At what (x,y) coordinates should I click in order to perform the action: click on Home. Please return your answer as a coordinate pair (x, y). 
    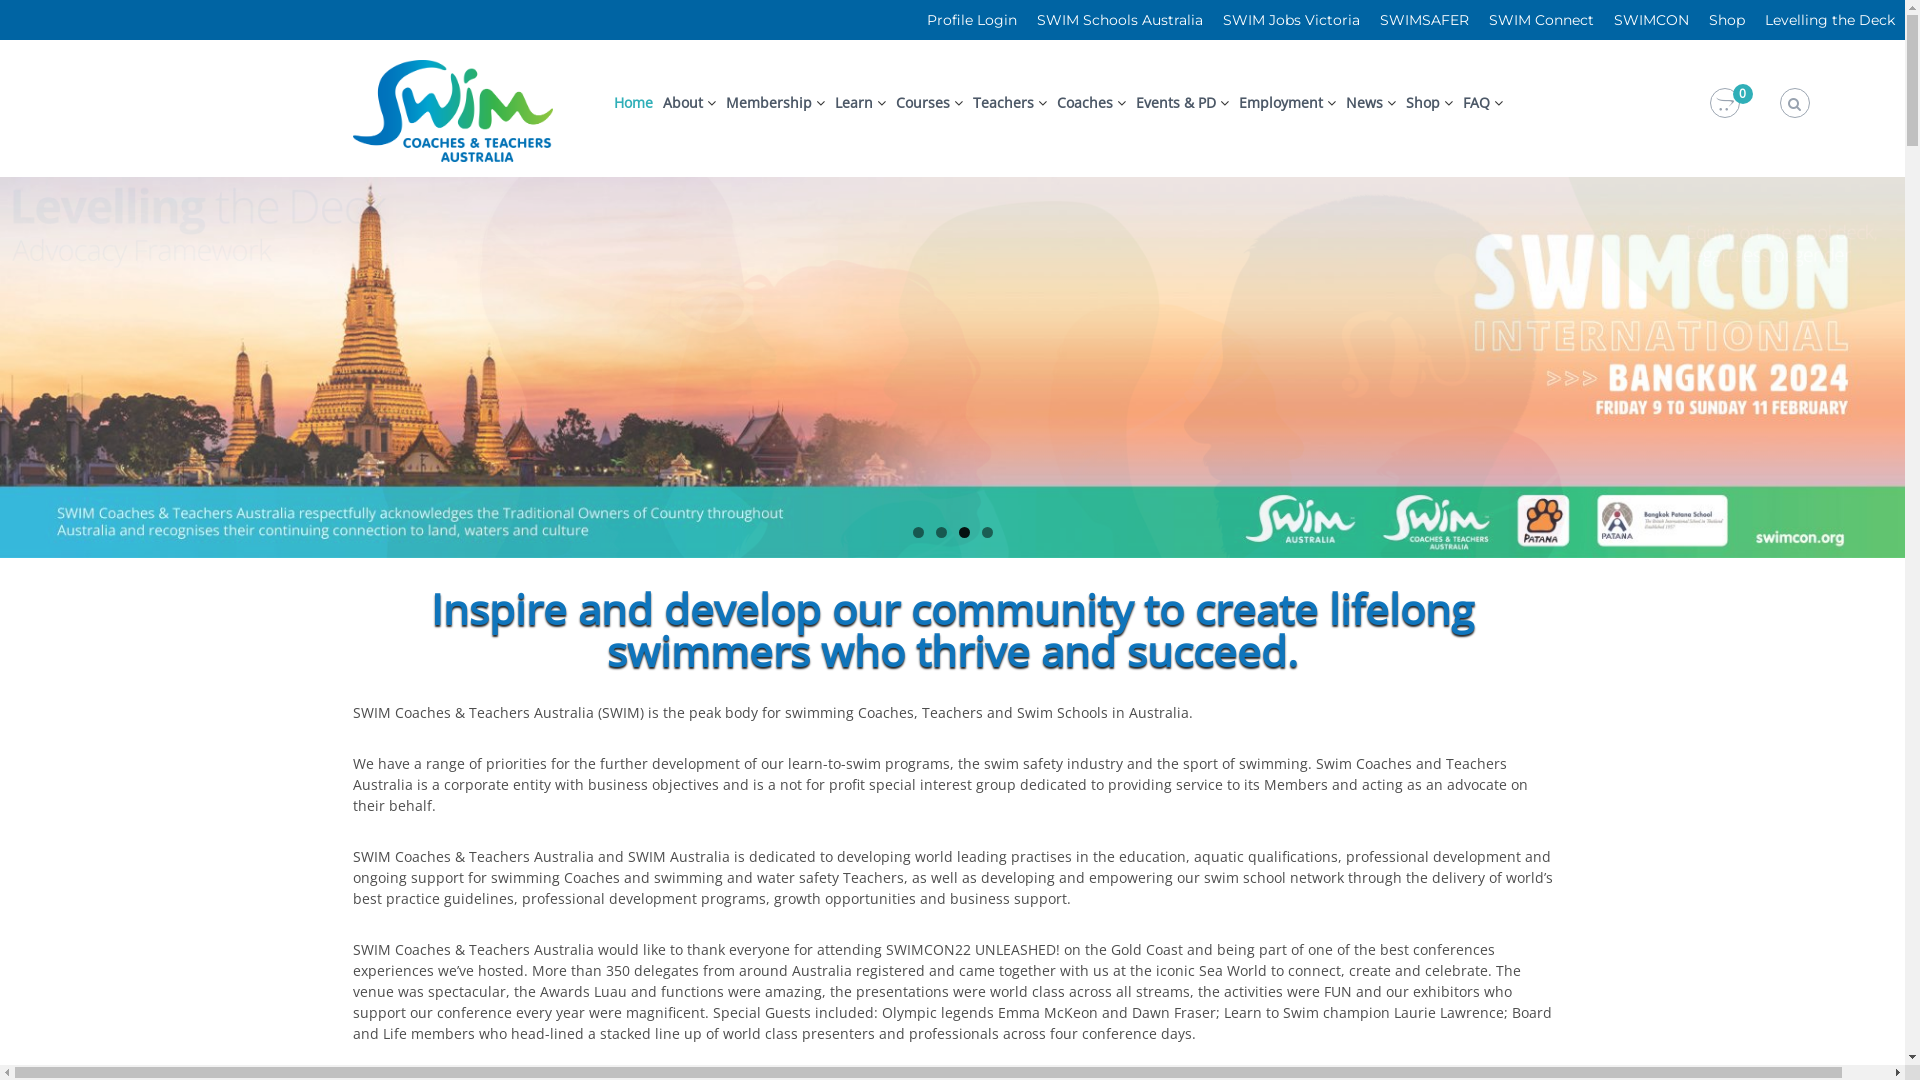
    Looking at the image, I should click on (634, 102).